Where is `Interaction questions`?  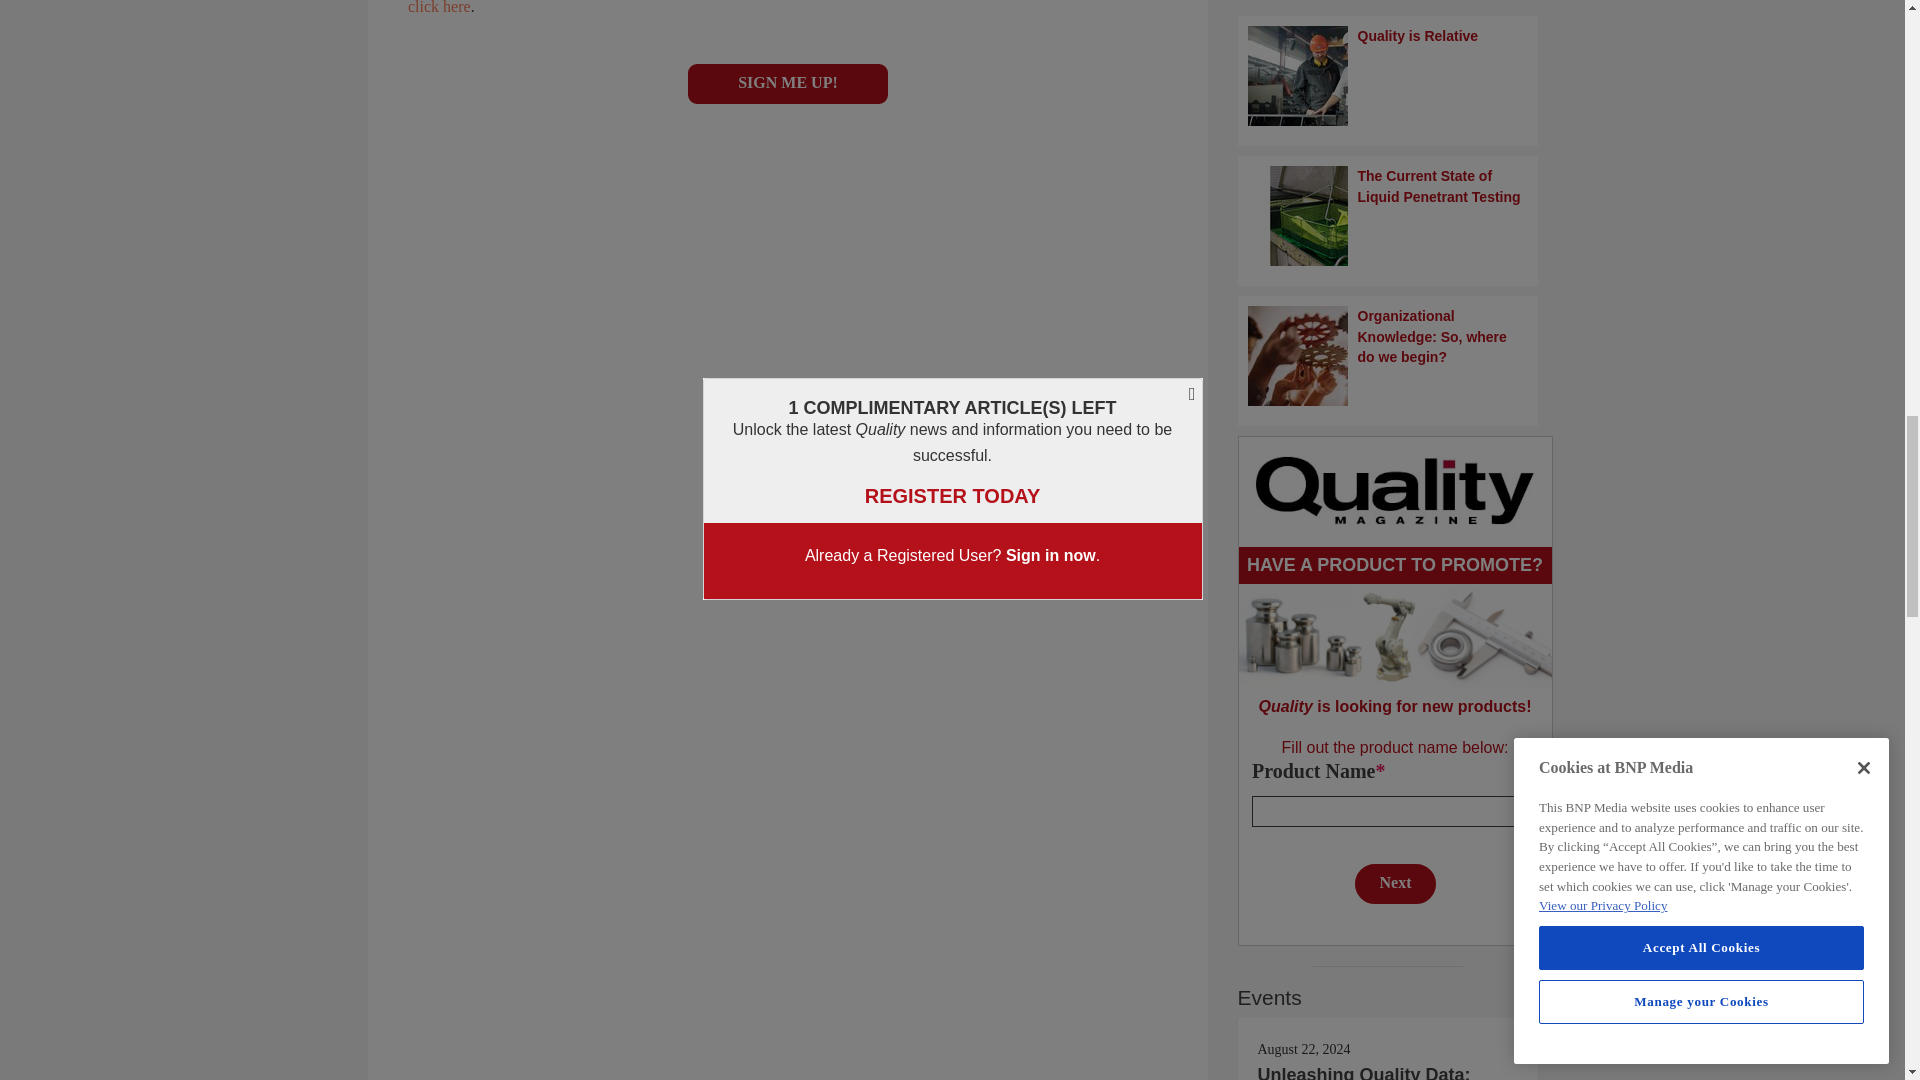
Interaction questions is located at coordinates (788, 57).